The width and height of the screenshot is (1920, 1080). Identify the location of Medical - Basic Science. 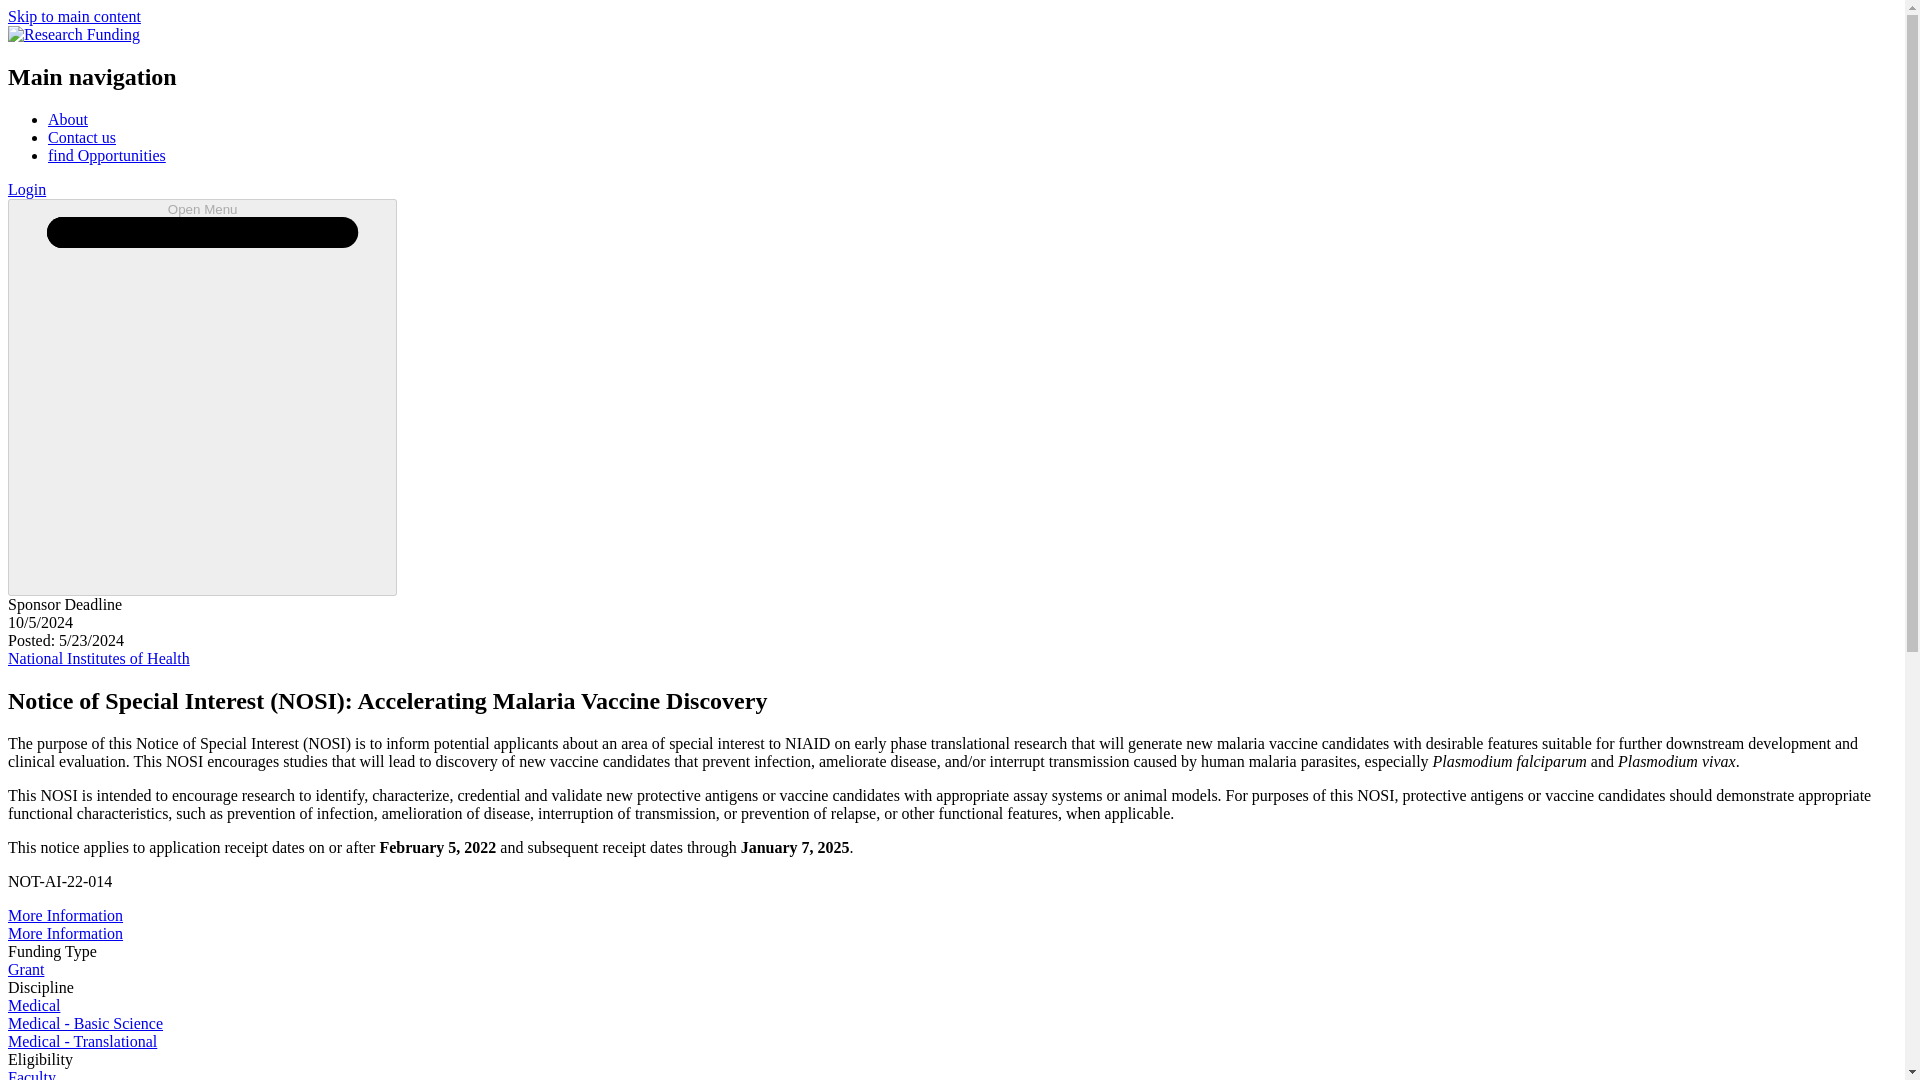
(85, 1024).